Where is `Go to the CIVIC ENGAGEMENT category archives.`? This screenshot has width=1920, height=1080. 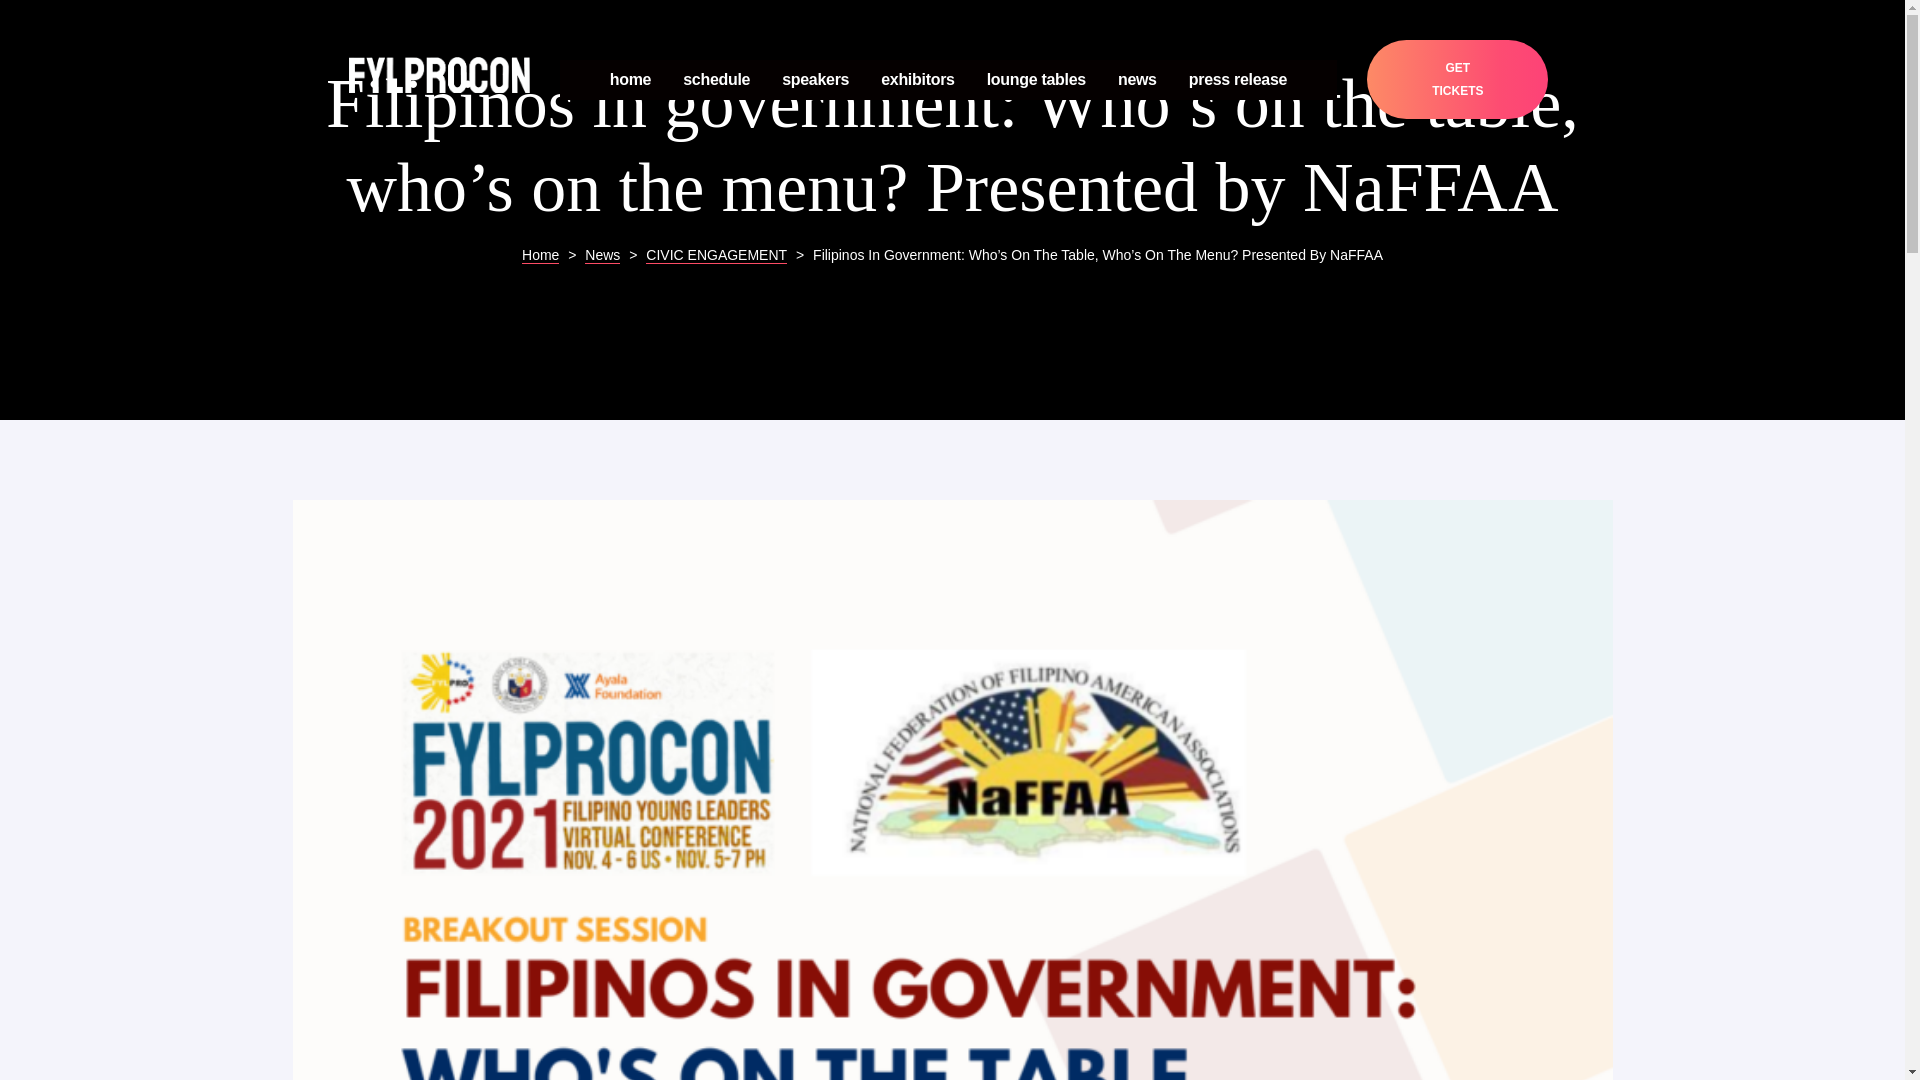 Go to the CIVIC ENGAGEMENT category archives. is located at coordinates (716, 255).